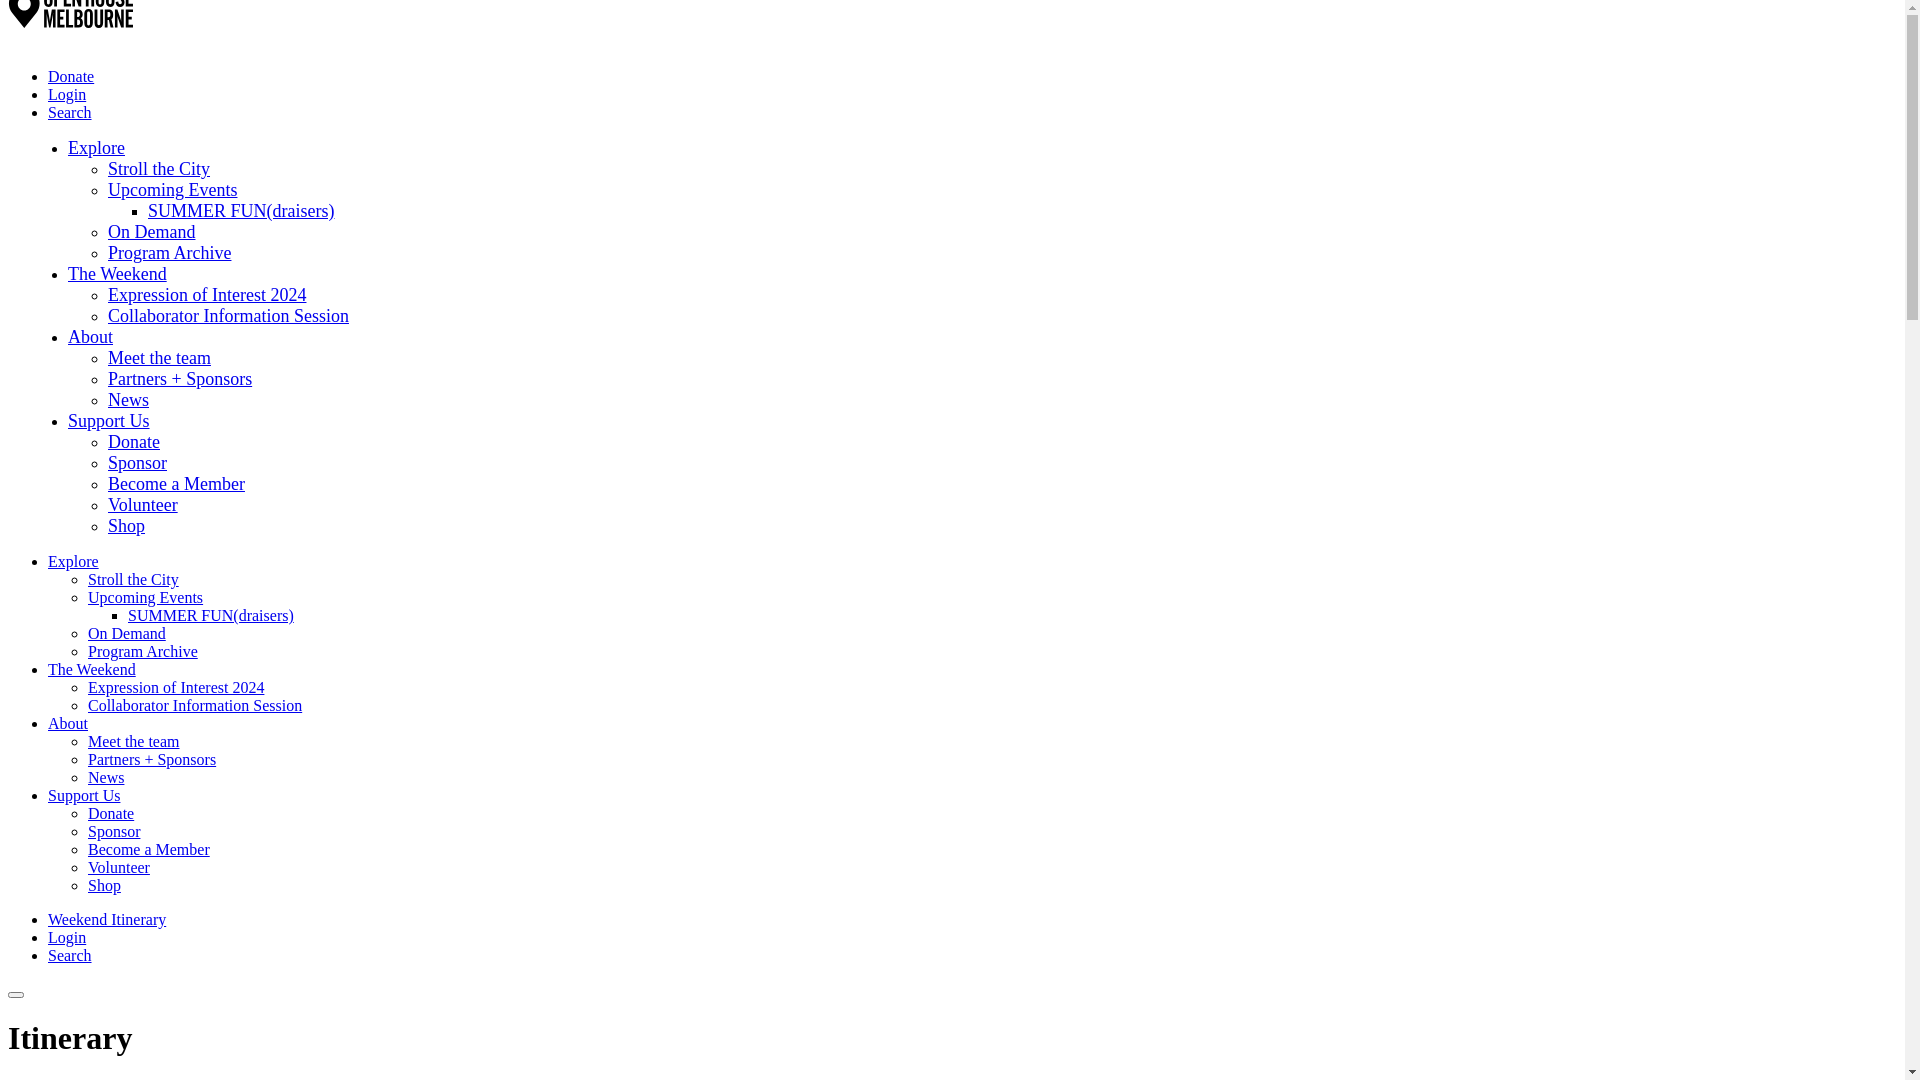 Image resolution: width=1920 pixels, height=1080 pixels. Describe the element at coordinates (128, 400) in the screenshot. I see `News` at that location.